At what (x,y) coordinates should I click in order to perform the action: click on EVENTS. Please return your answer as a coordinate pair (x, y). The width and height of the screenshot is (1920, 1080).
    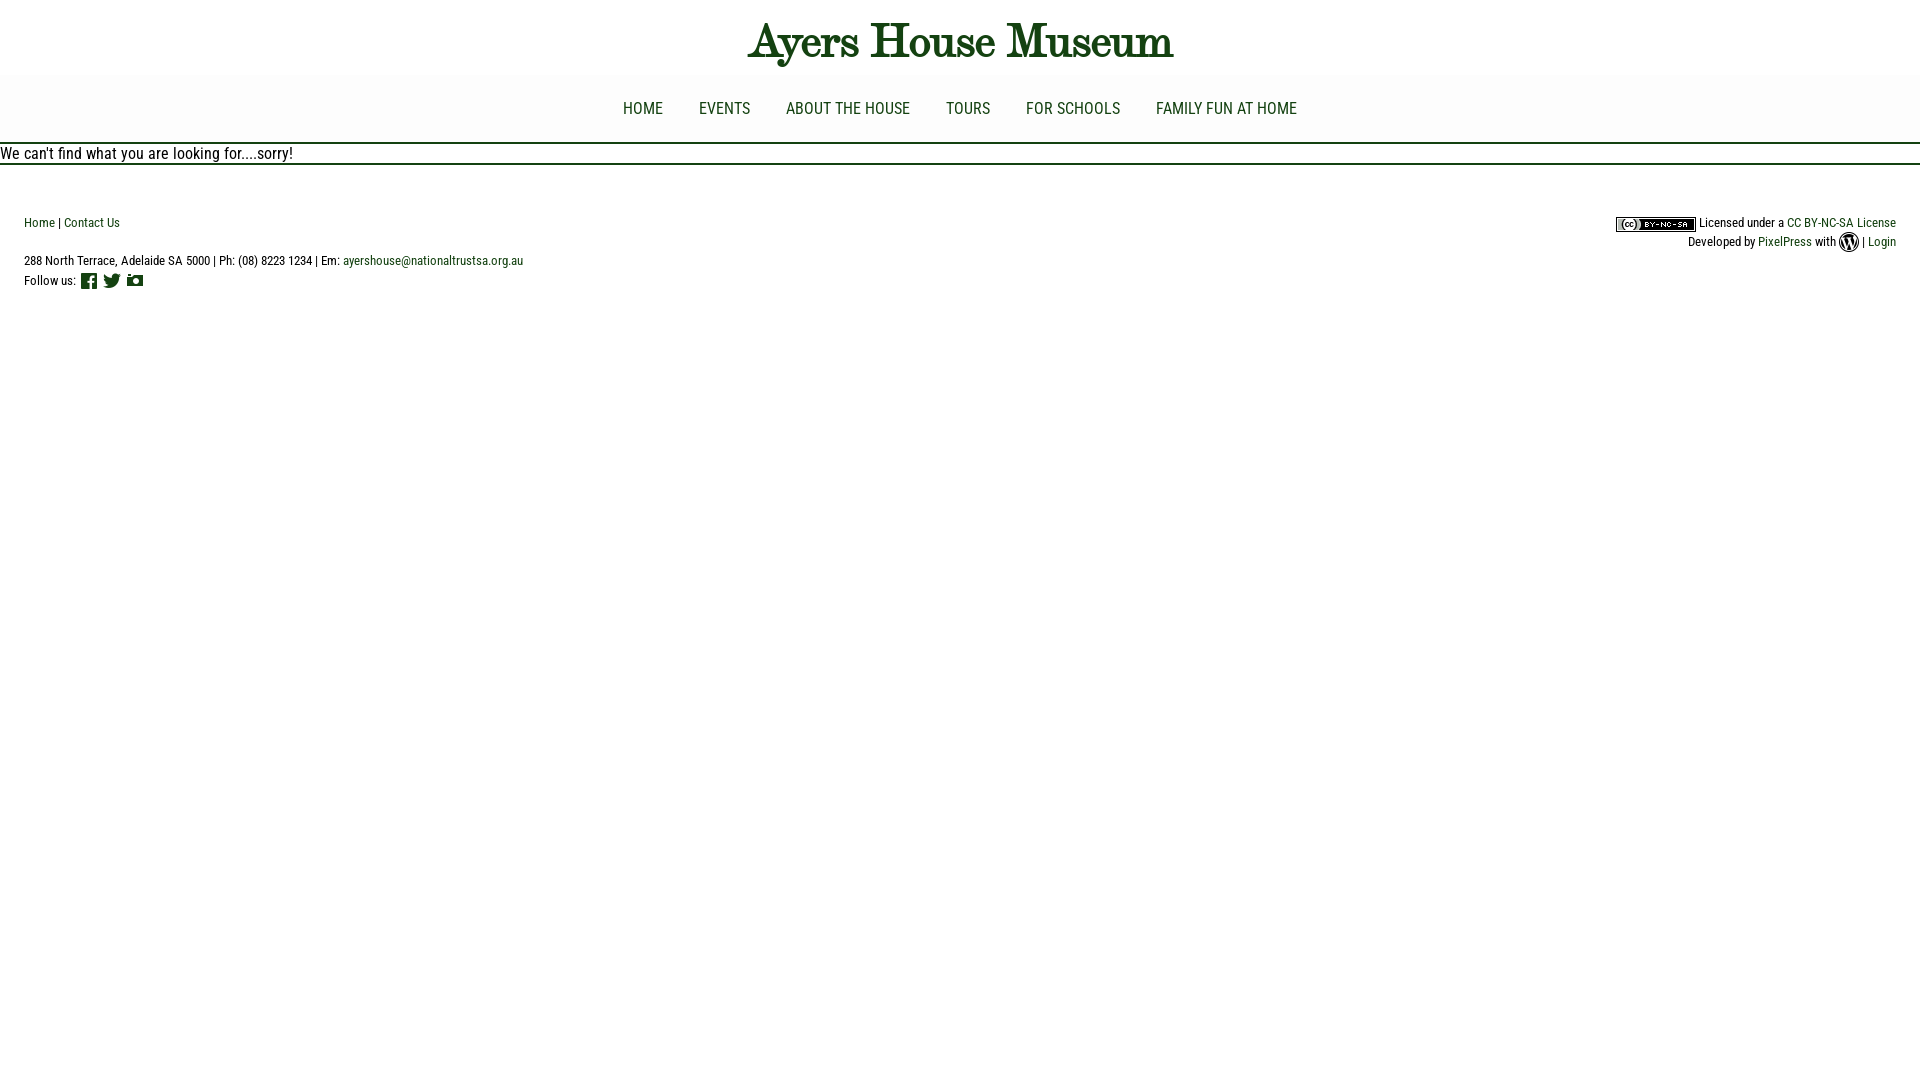
    Looking at the image, I should click on (724, 108).